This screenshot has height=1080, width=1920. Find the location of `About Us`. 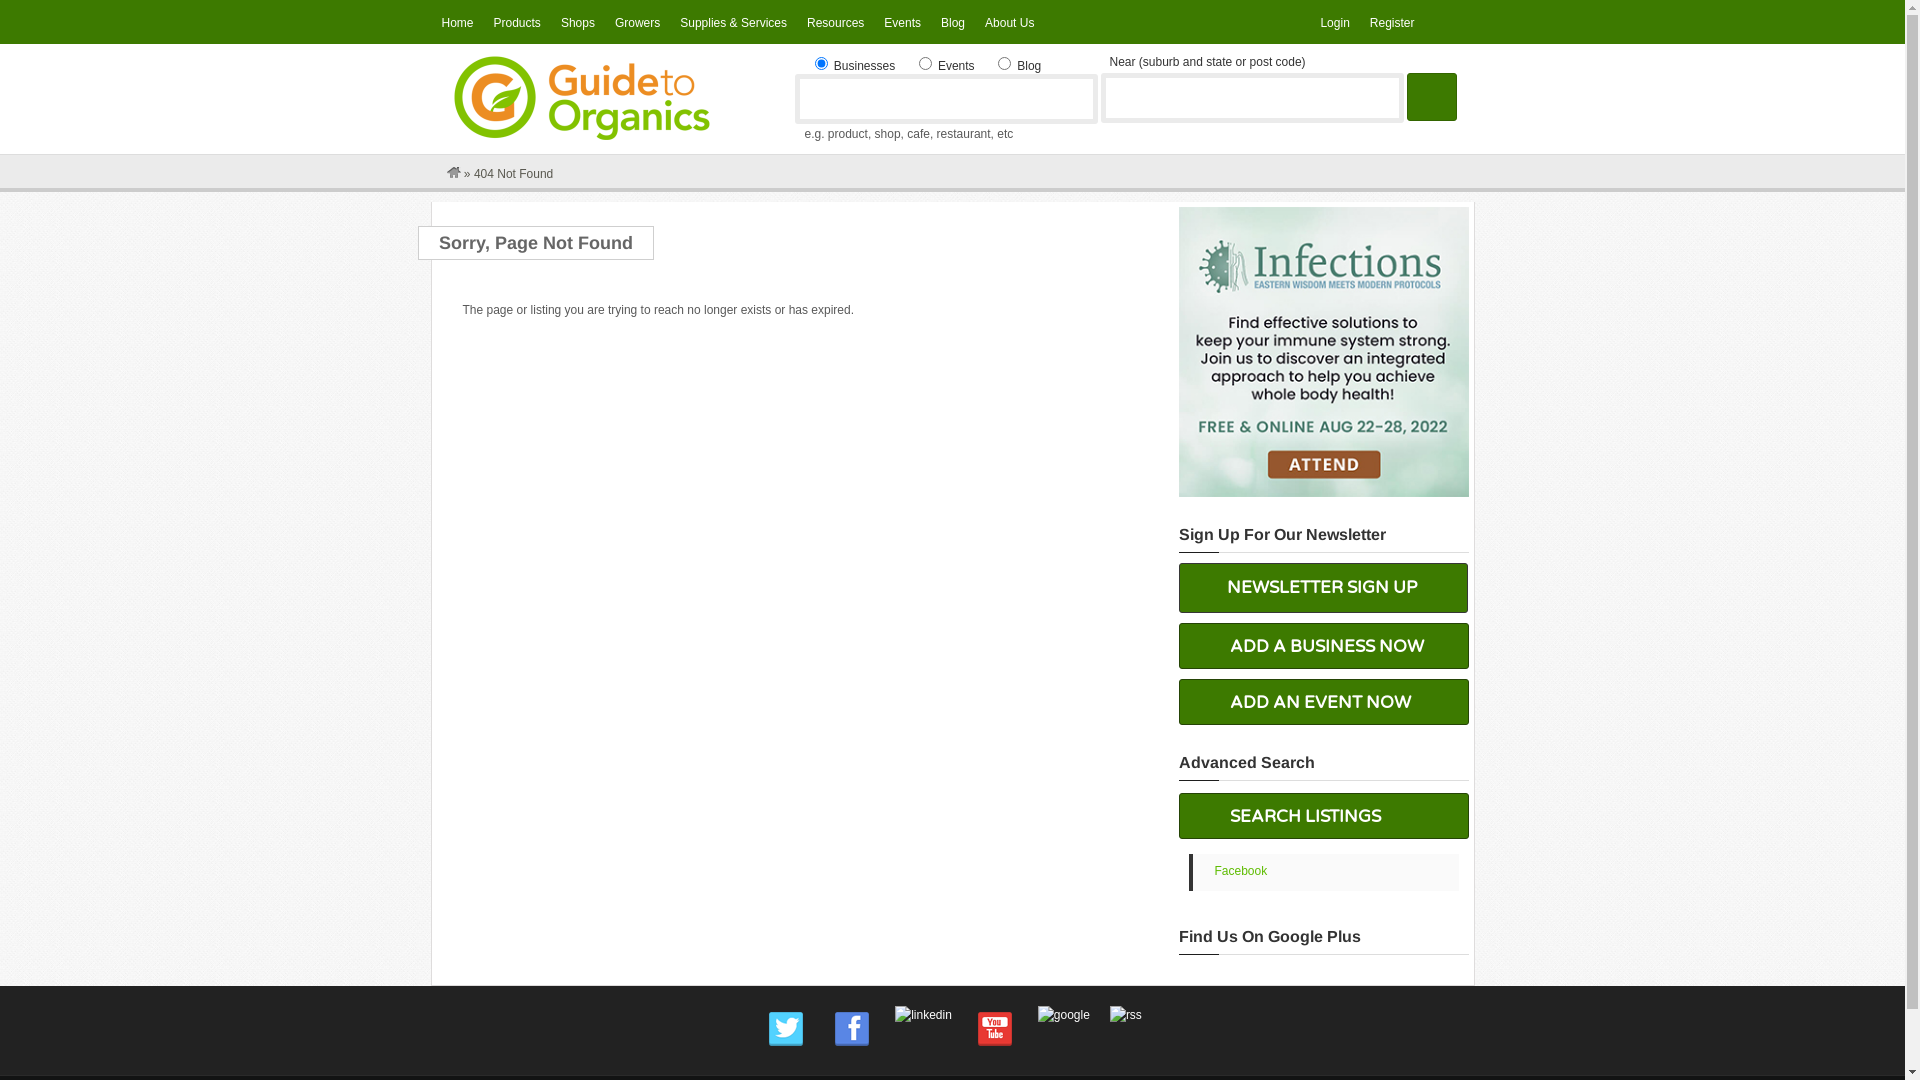

About Us is located at coordinates (1010, 24).